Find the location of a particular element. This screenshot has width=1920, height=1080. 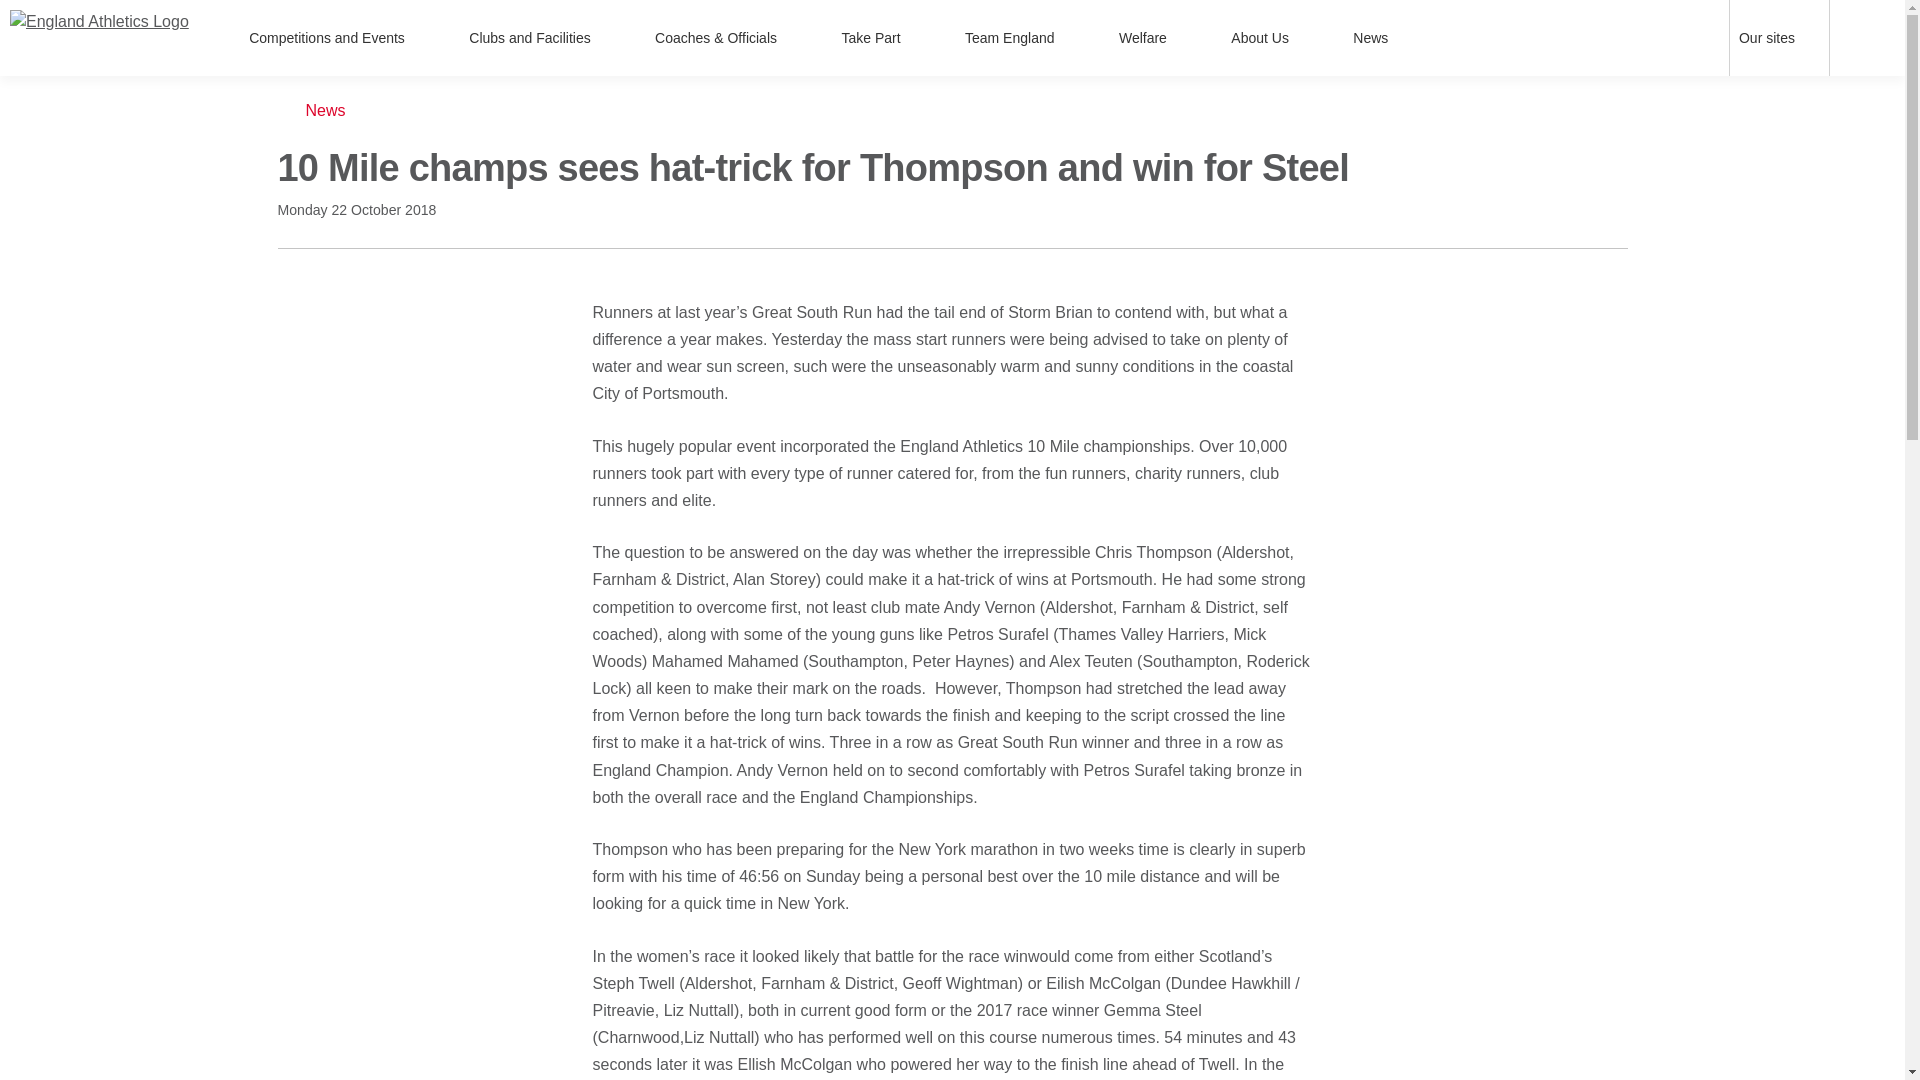

chevron-right is located at coordinates (1811, 38).